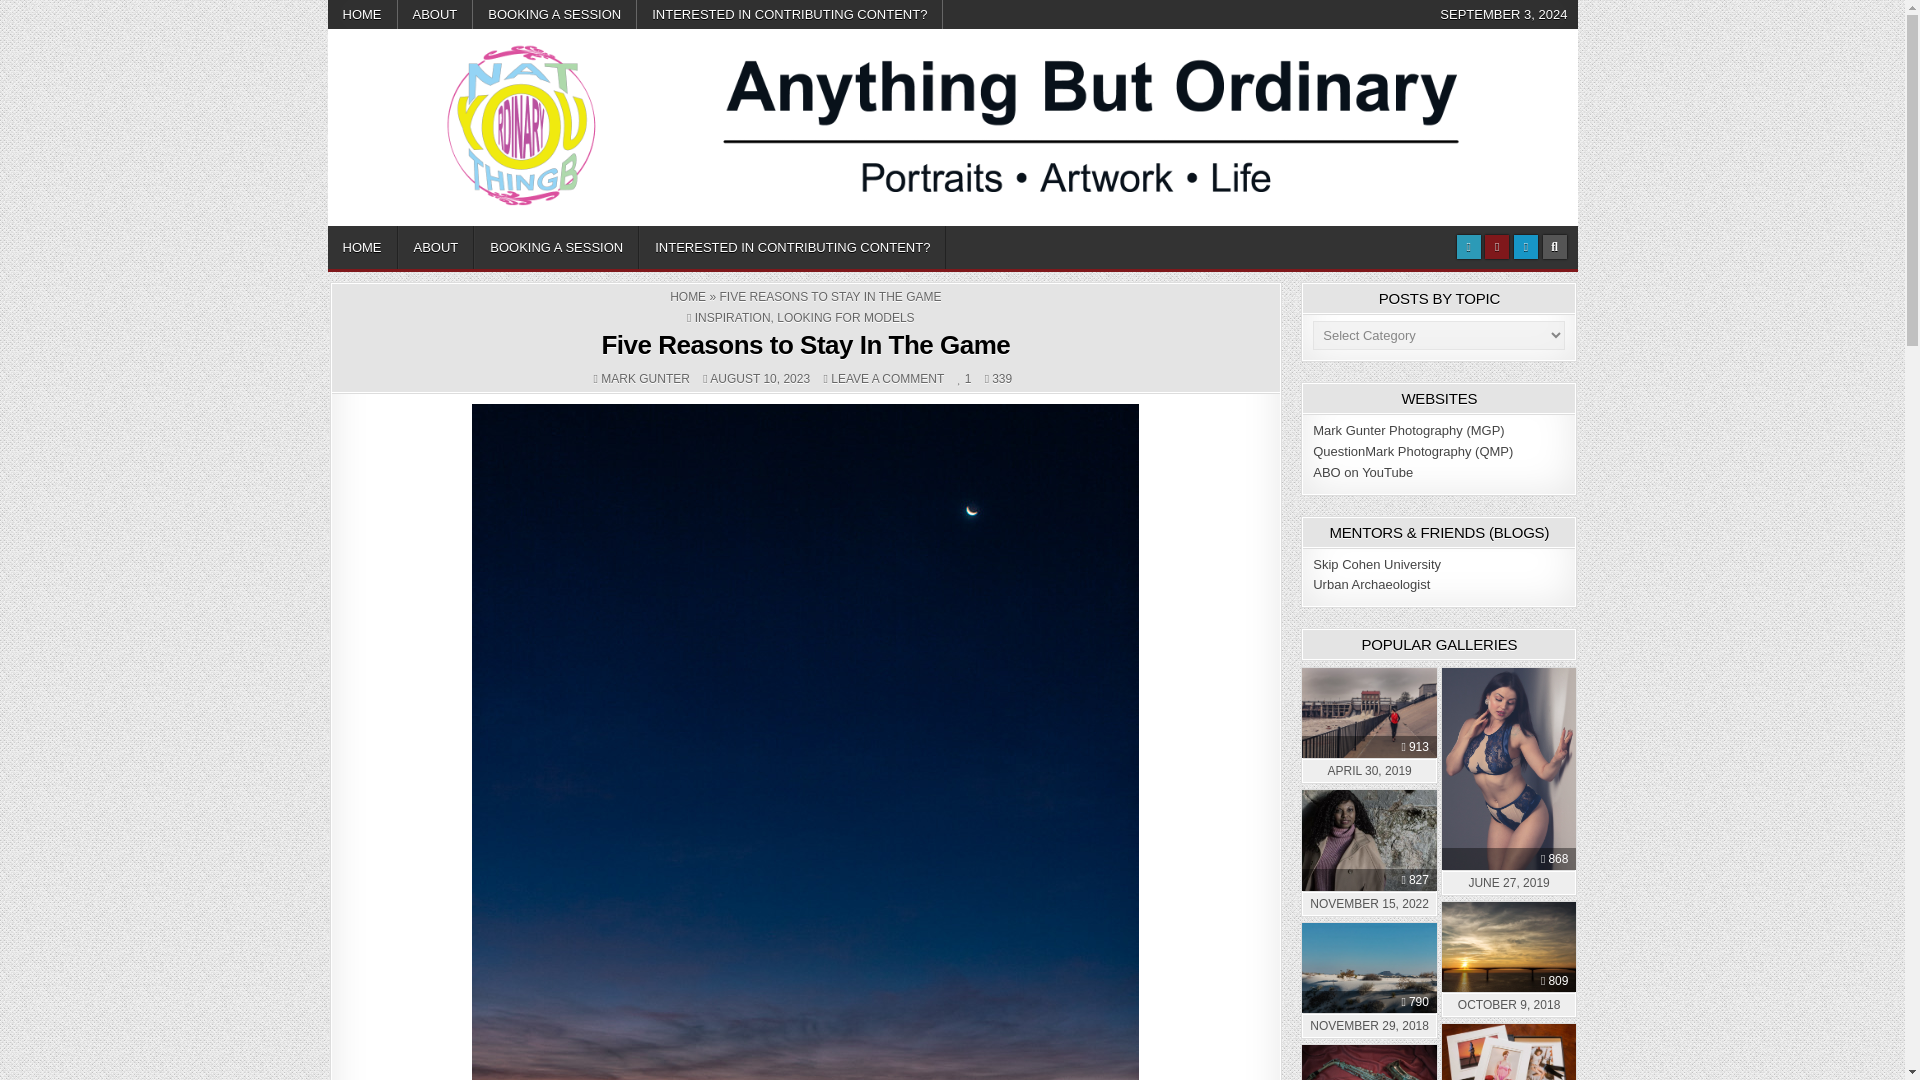 This screenshot has width=1920, height=1080. What do you see at coordinates (964, 378) in the screenshot?
I see `Like this` at bounding box center [964, 378].